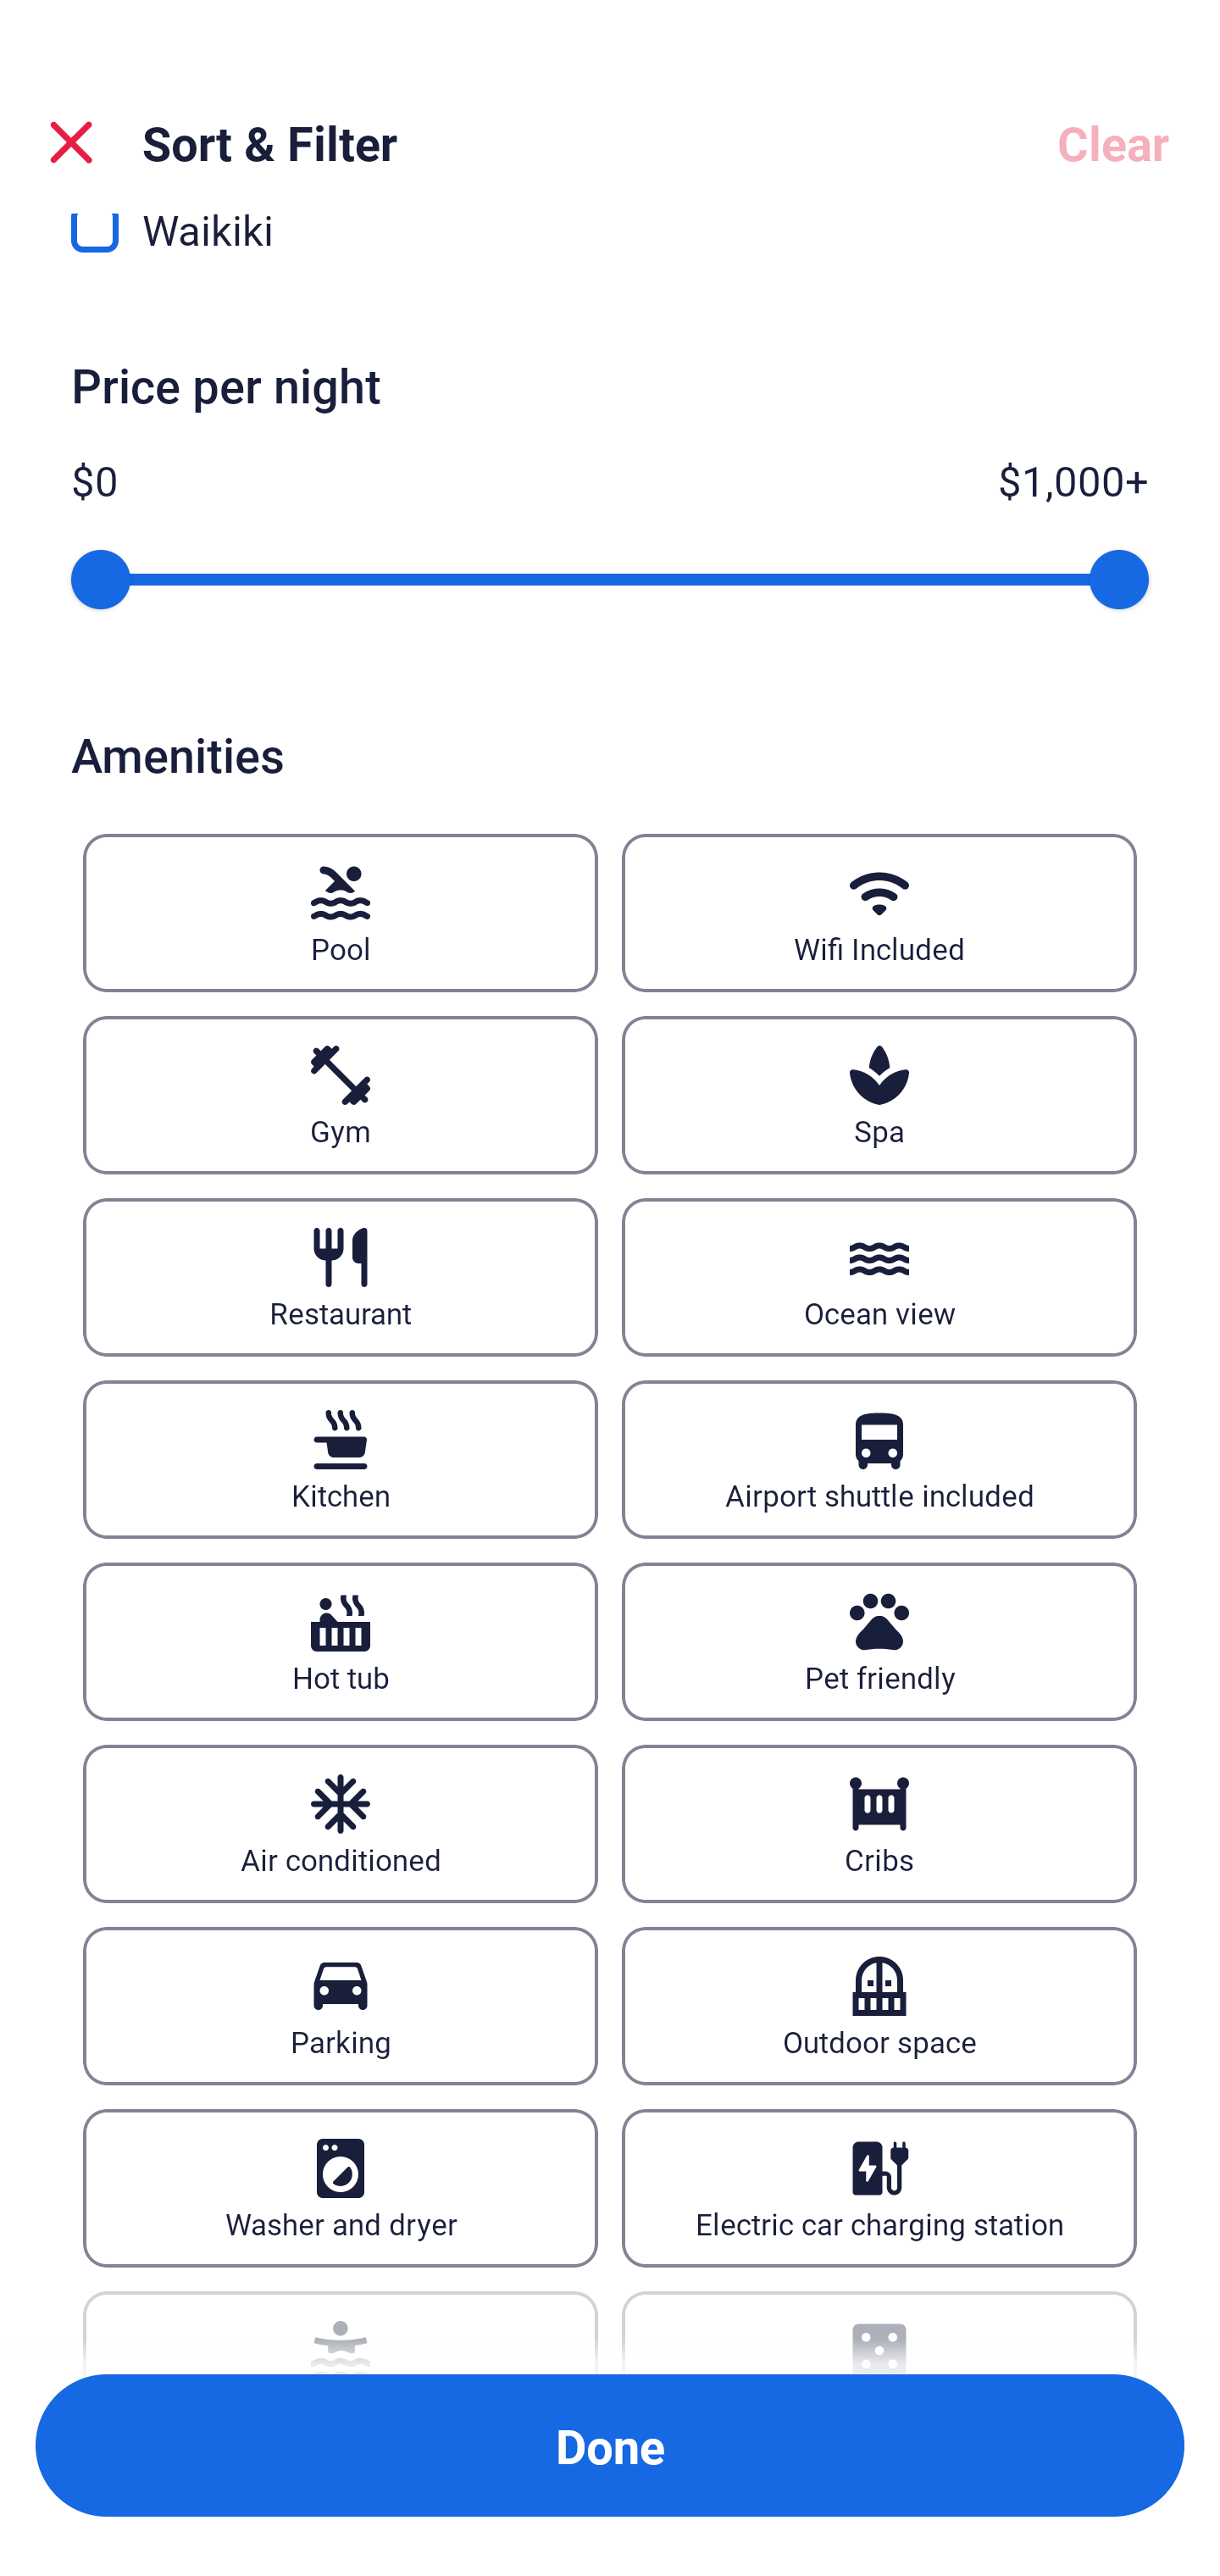 The image size is (1220, 2576). What do you see at coordinates (879, 2007) in the screenshot?
I see `Outdoor space` at bounding box center [879, 2007].